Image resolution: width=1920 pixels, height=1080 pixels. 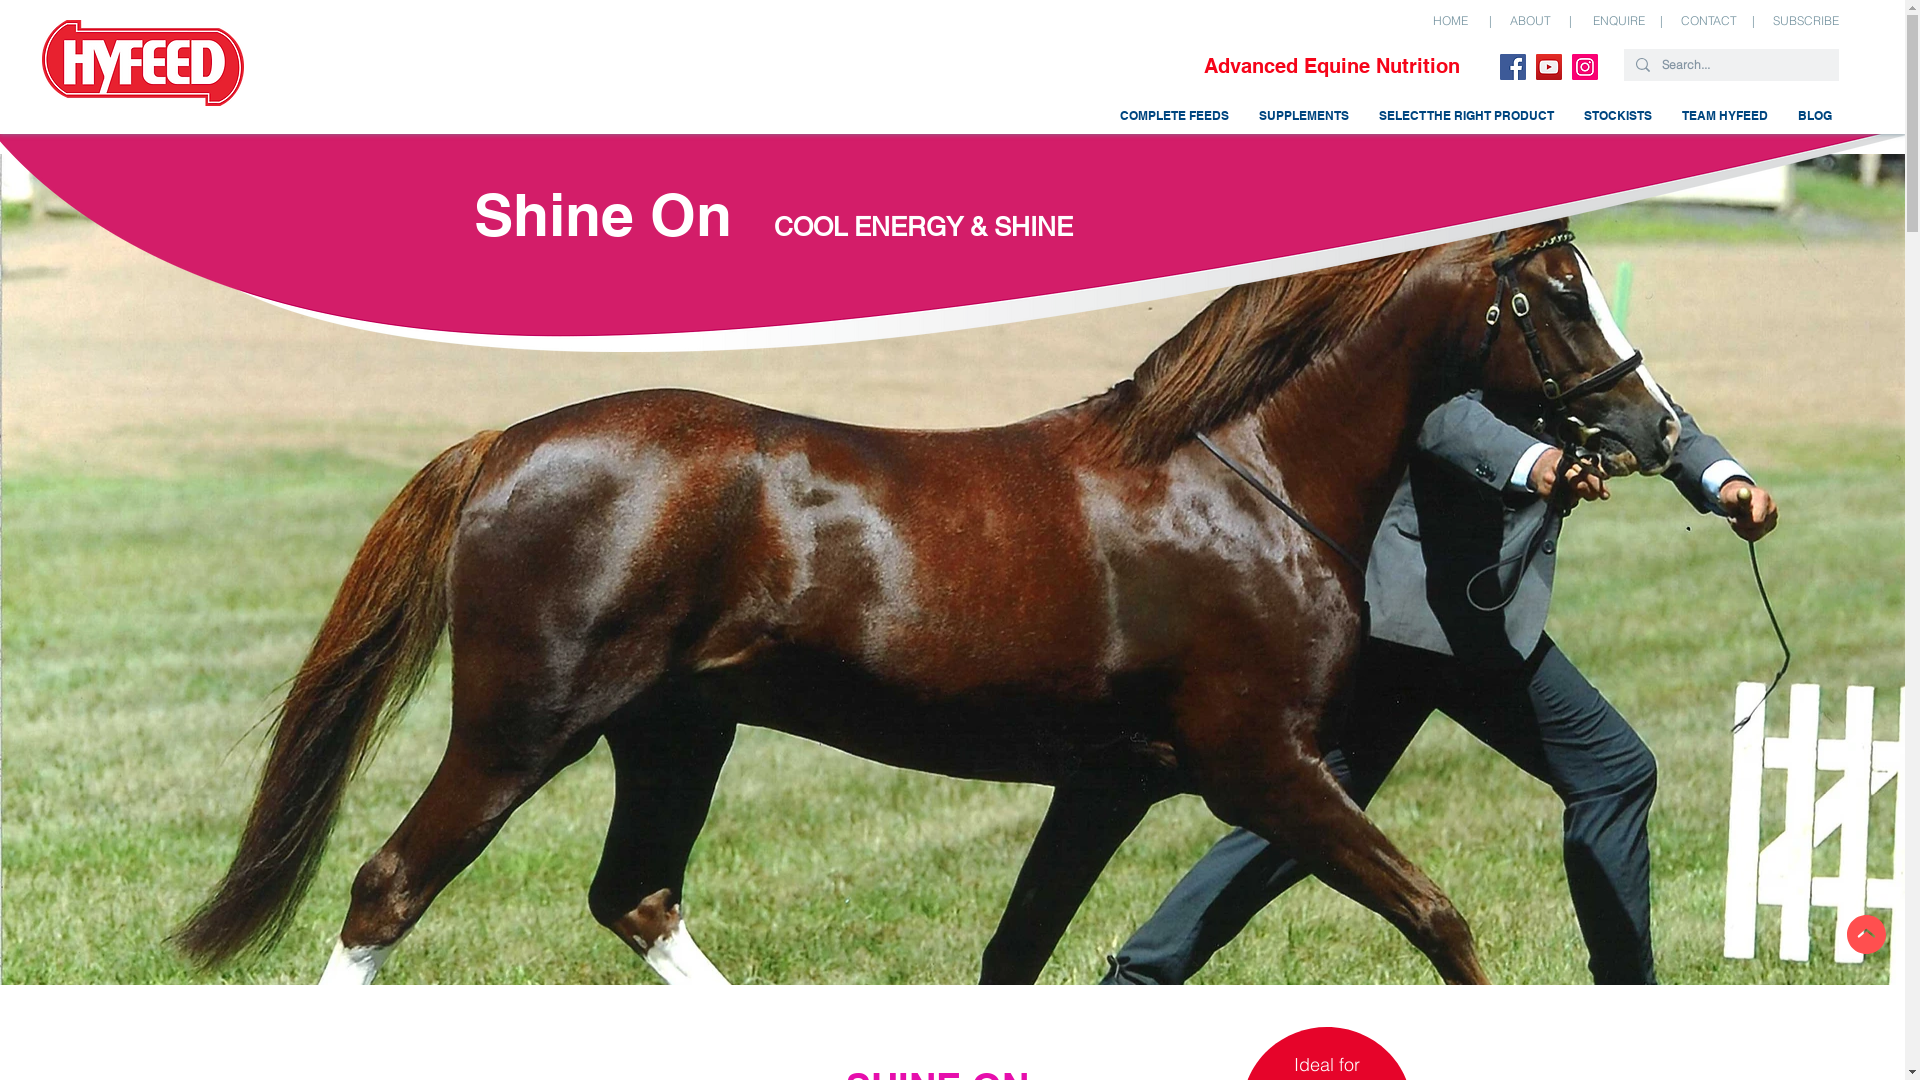 What do you see at coordinates (1725, 116) in the screenshot?
I see `TEAM HYFEED` at bounding box center [1725, 116].